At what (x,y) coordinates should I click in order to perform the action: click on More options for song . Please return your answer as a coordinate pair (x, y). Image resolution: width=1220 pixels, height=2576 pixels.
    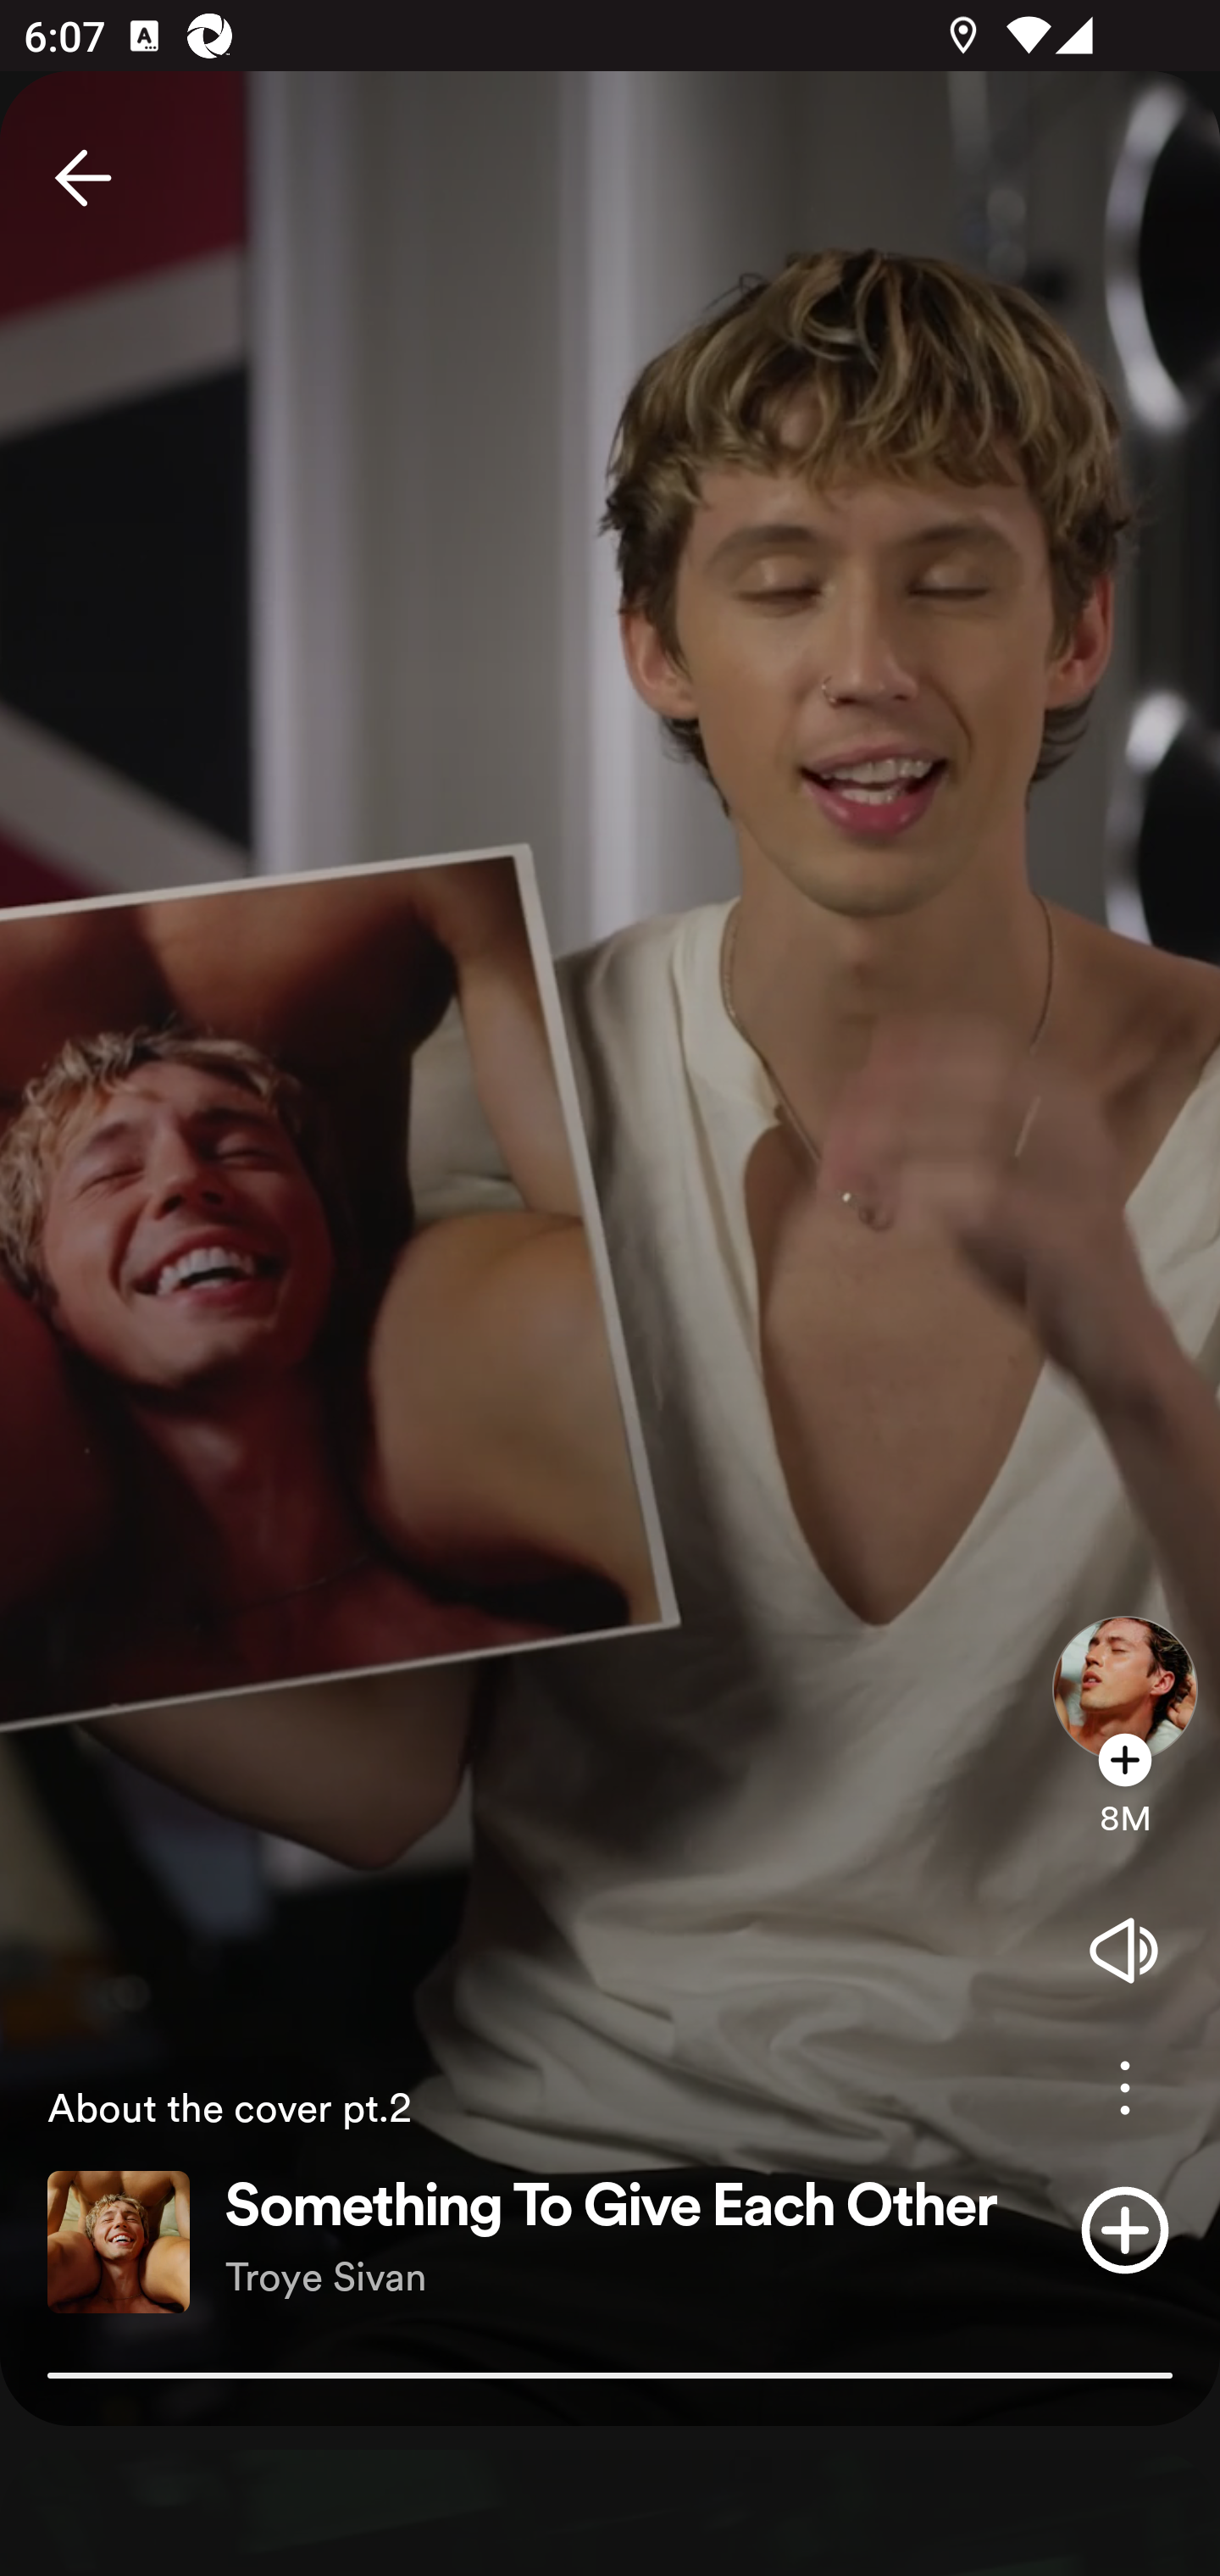
    Looking at the image, I should click on (1125, 2089).